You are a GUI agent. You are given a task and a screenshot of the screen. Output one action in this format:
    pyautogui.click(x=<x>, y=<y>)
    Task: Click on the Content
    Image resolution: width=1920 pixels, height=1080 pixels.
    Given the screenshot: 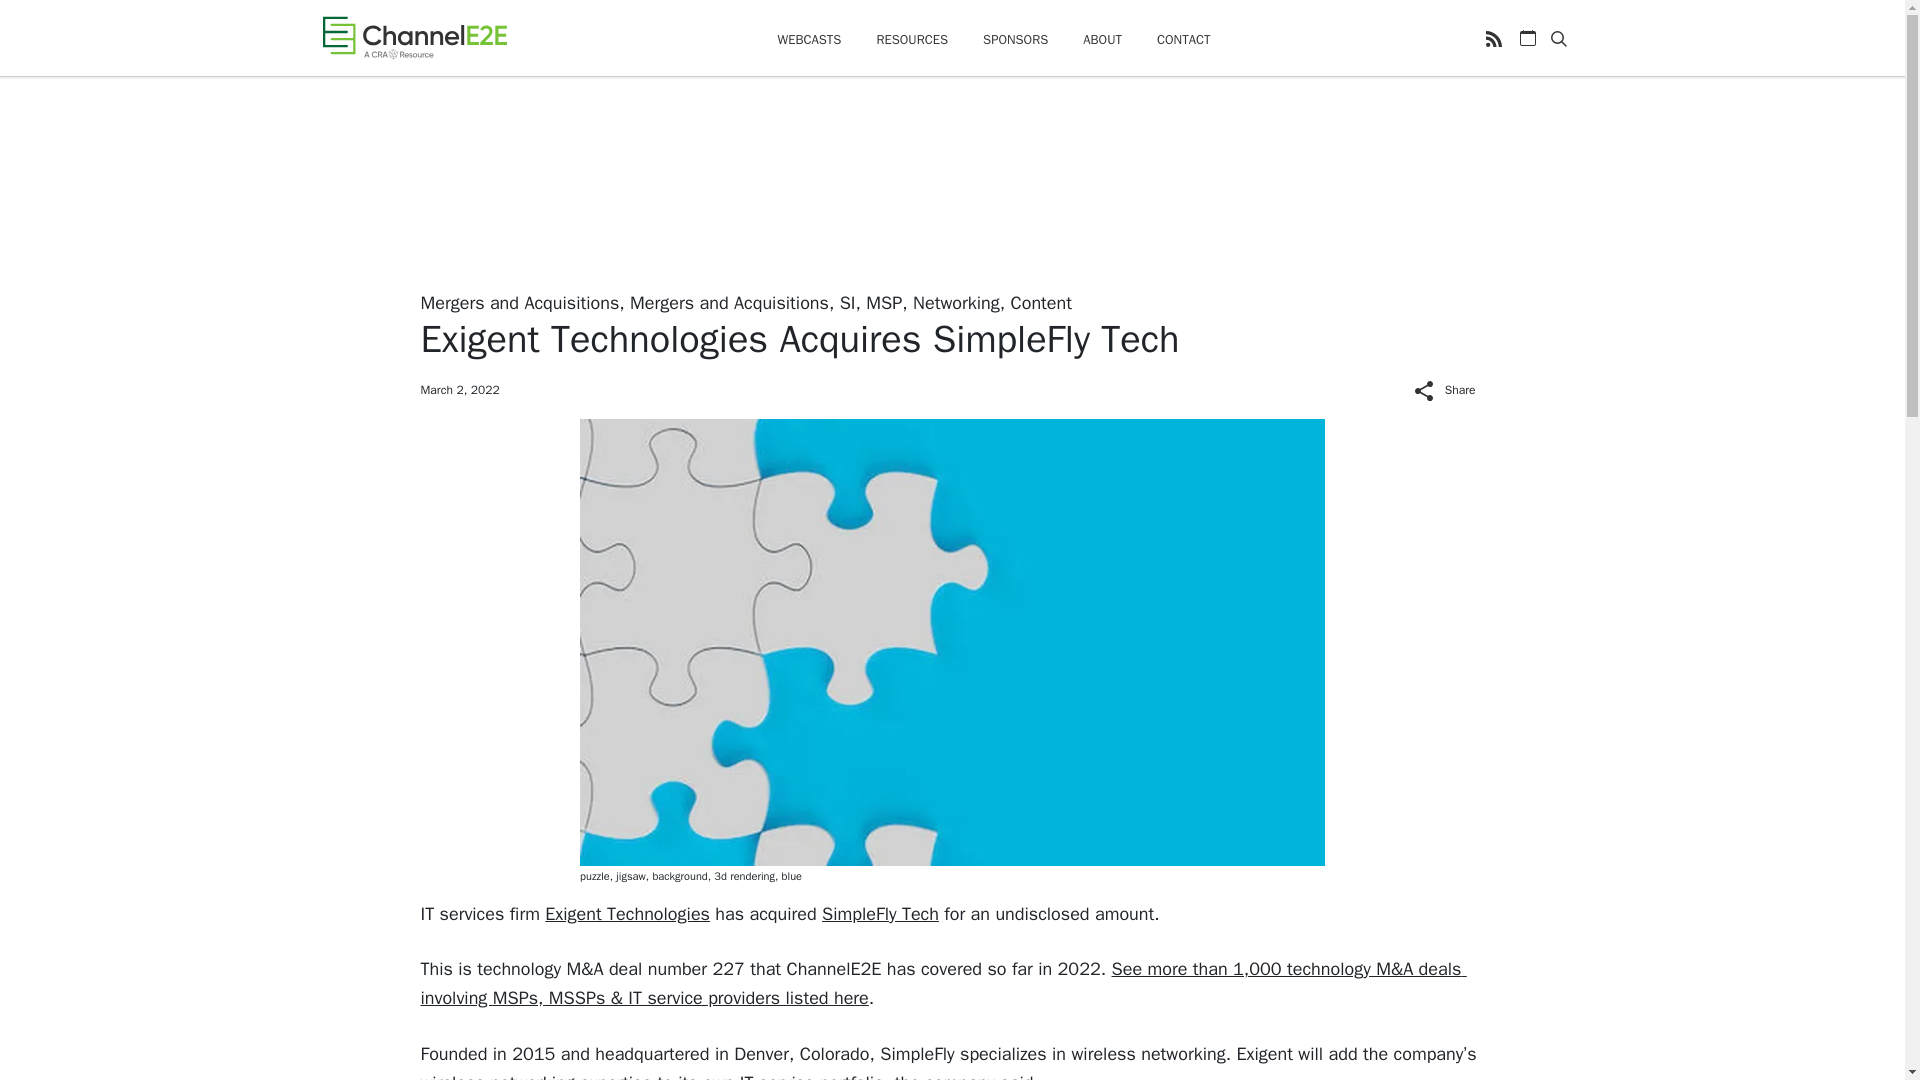 What is the action you would take?
    pyautogui.click(x=1041, y=302)
    